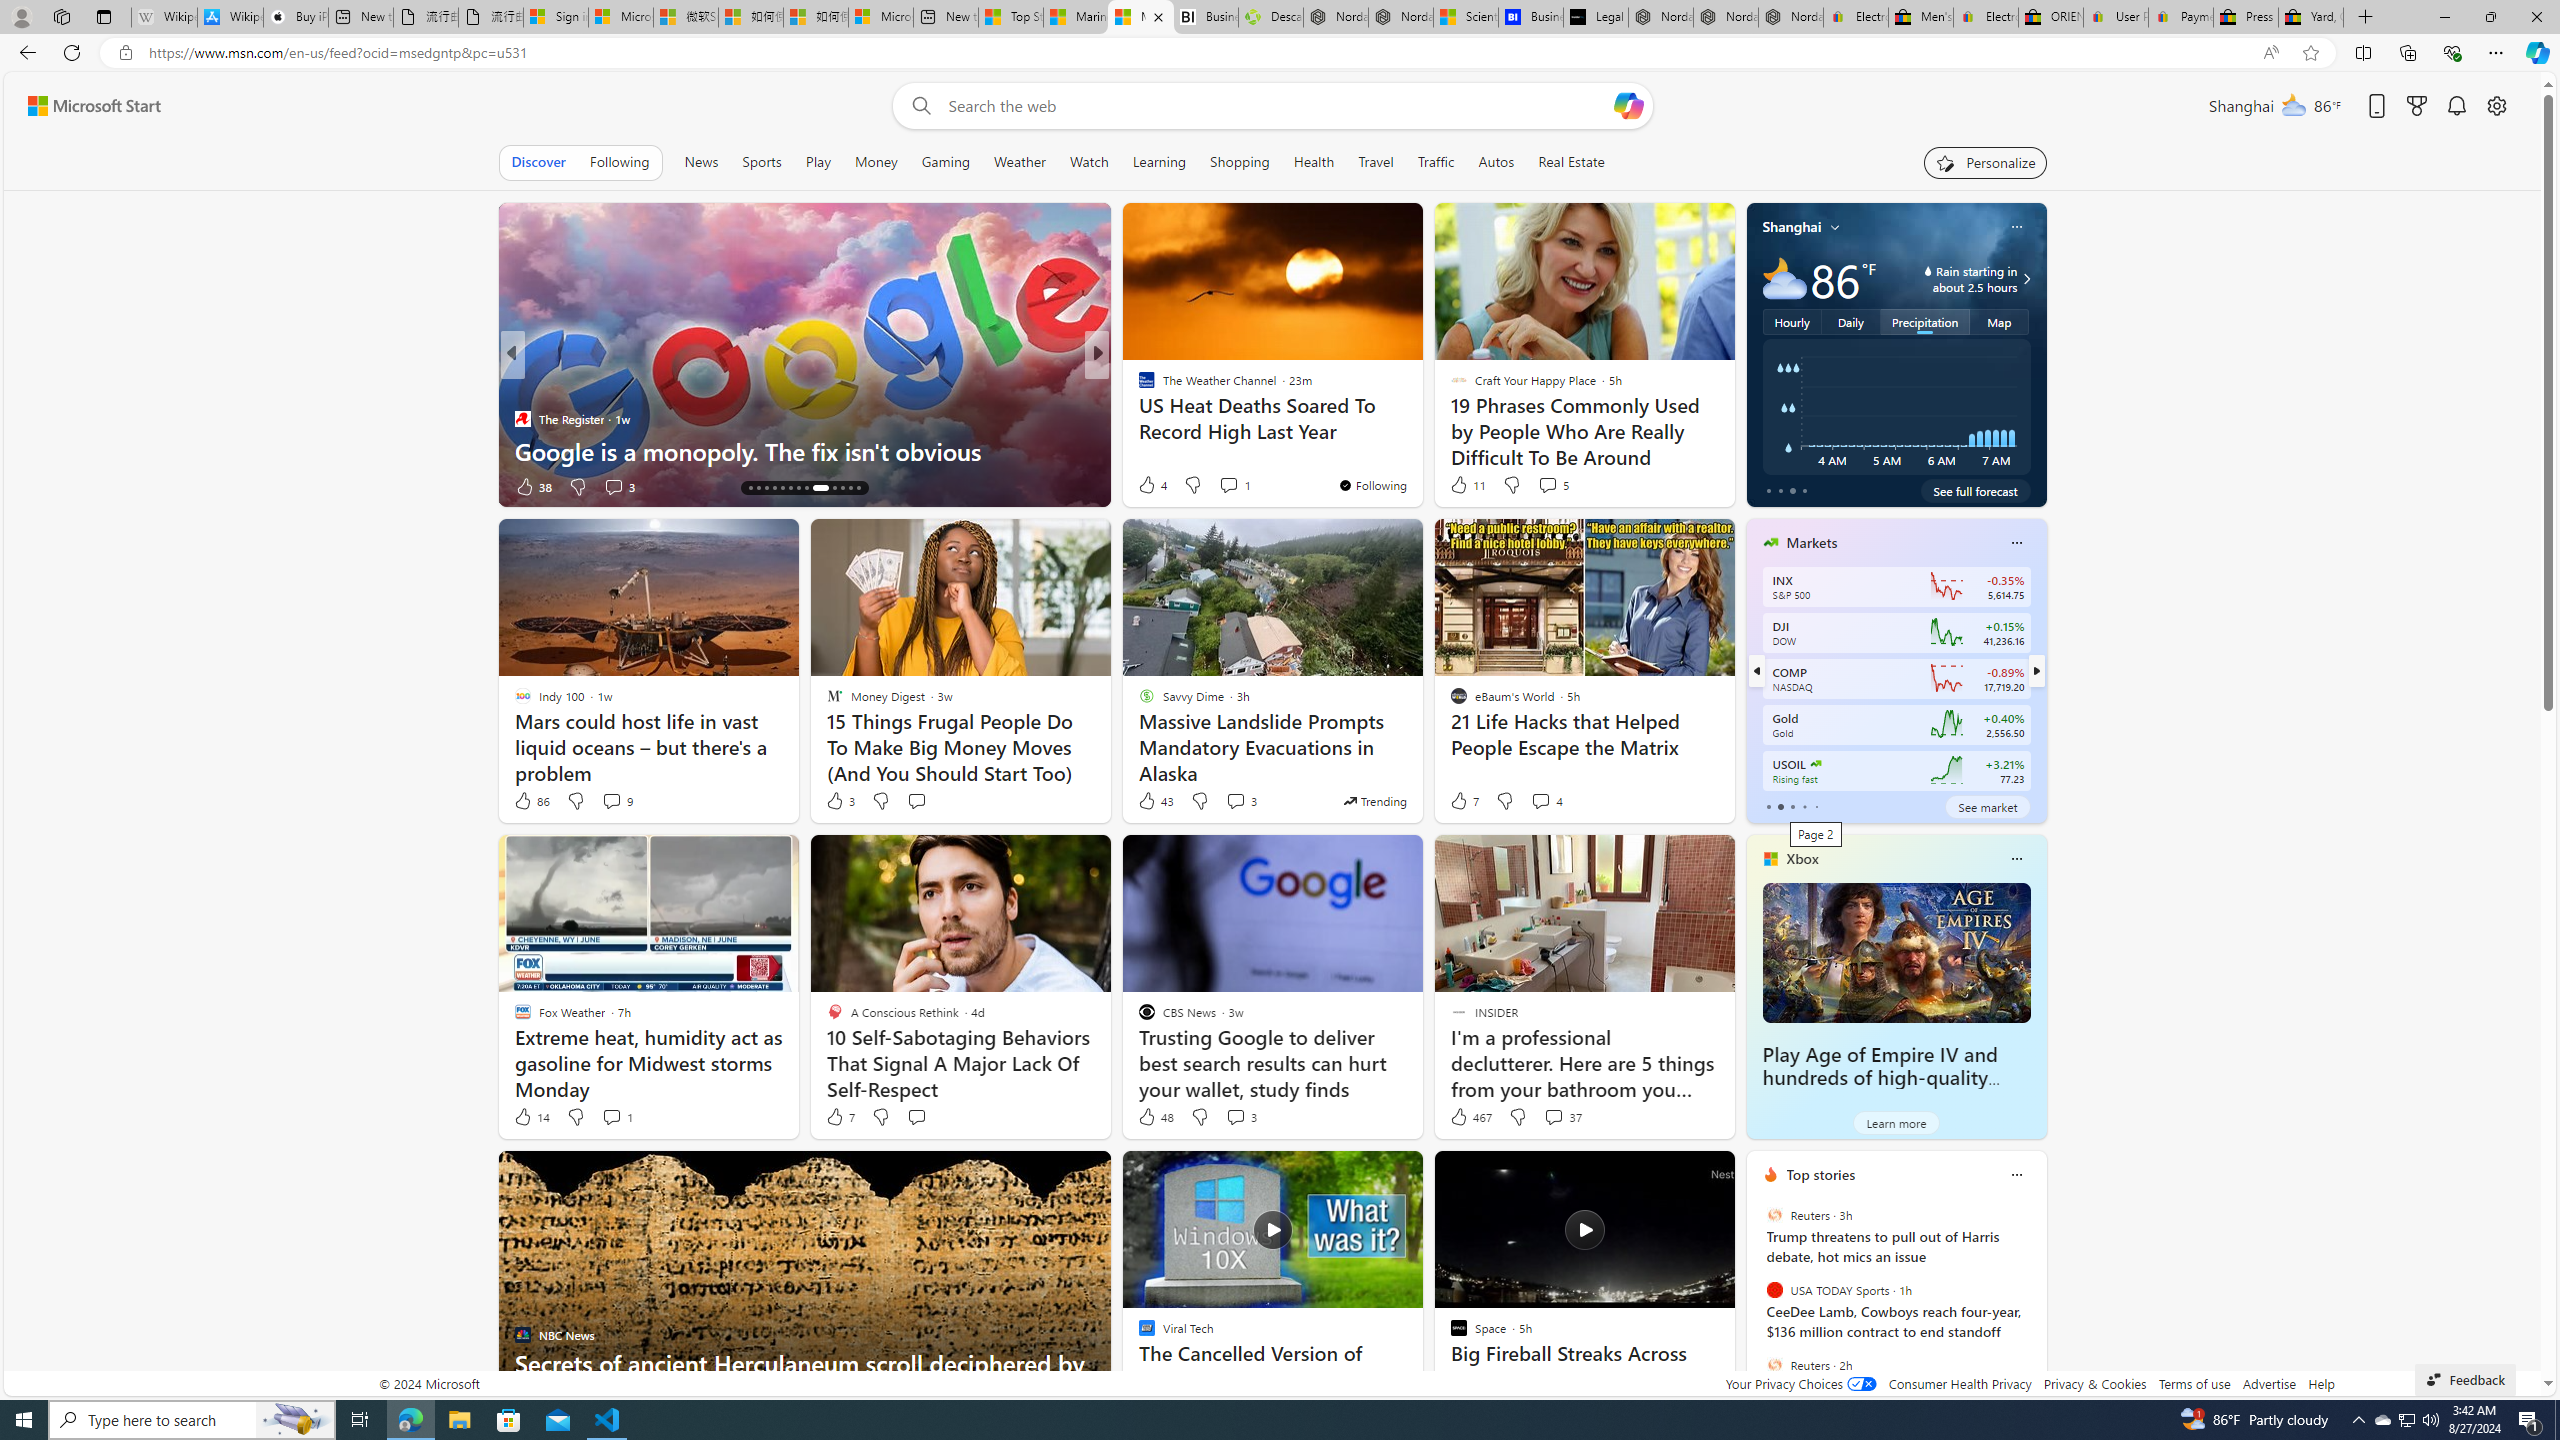  What do you see at coordinates (1896, 406) in the screenshot?
I see `4 AM 5 AM 6 AM 7 AM` at bounding box center [1896, 406].